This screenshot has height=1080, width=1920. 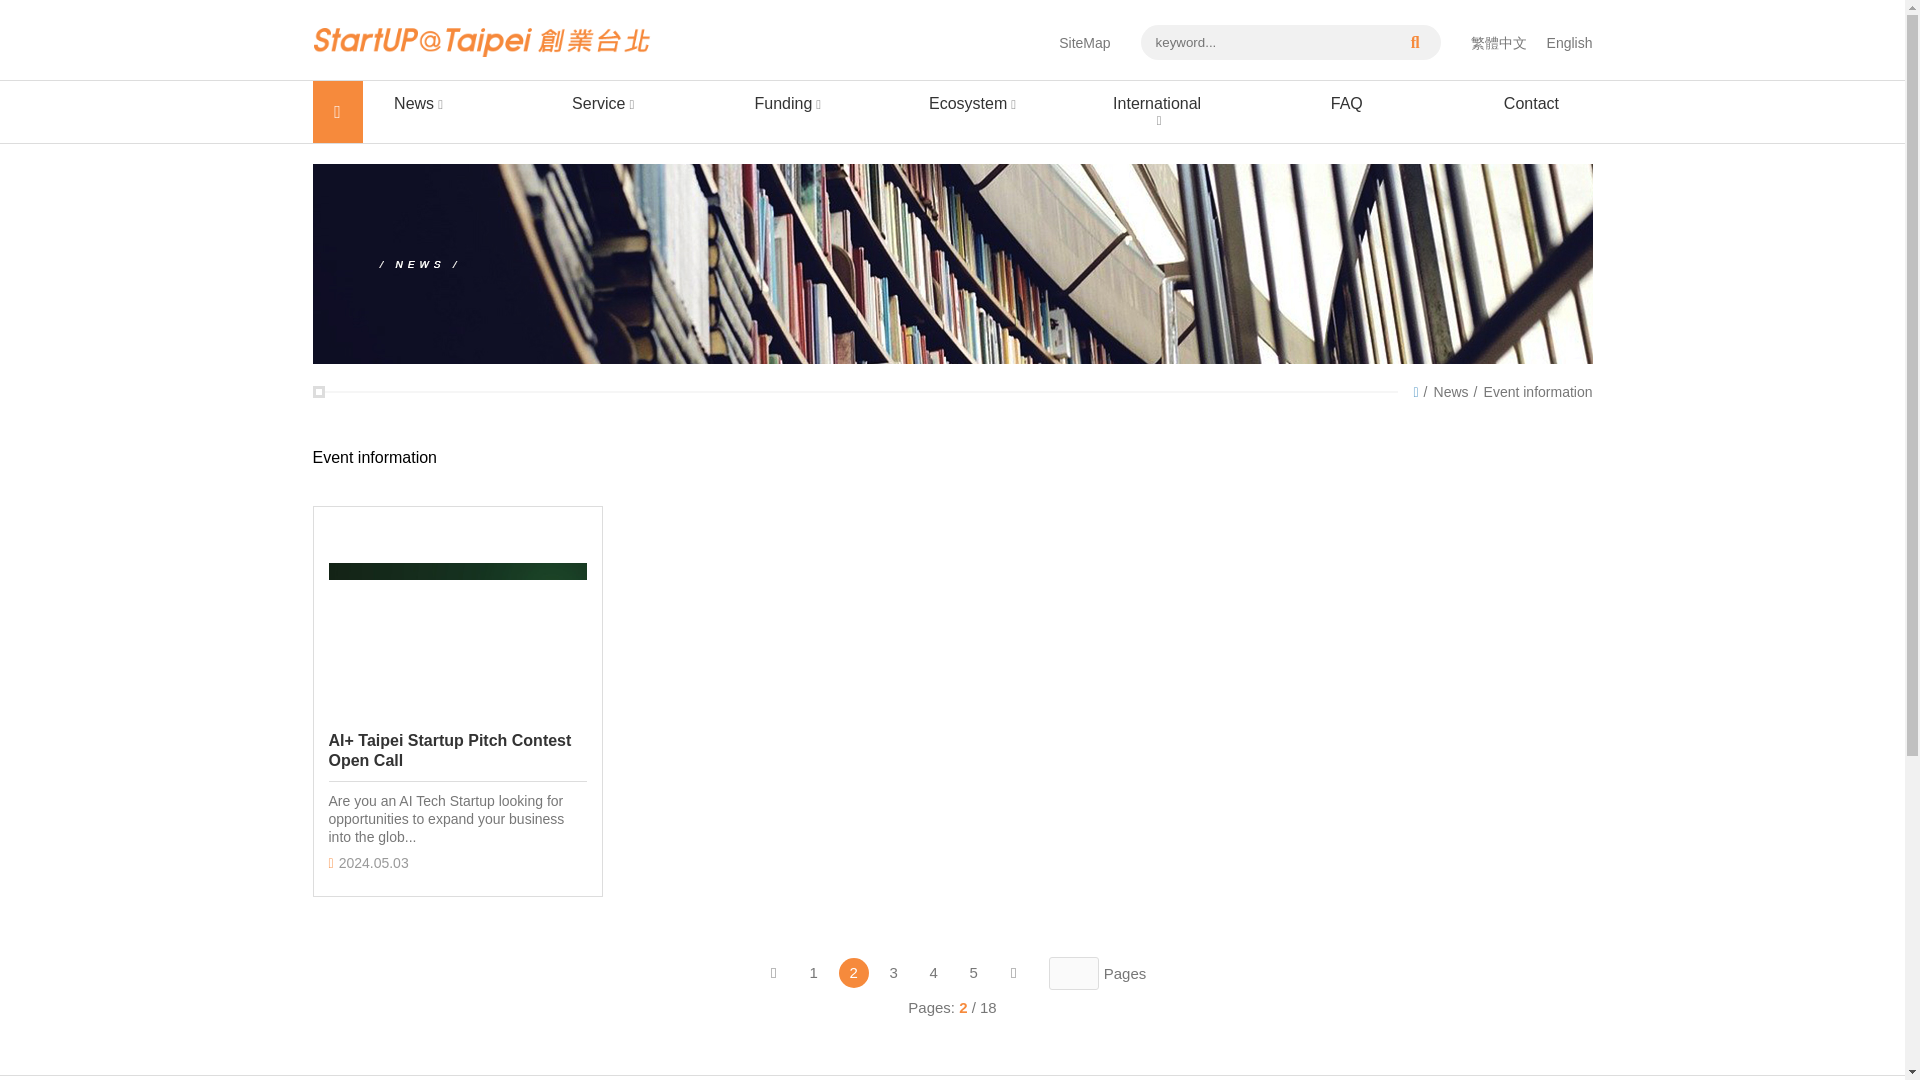 What do you see at coordinates (1530, 104) in the screenshot?
I see `Contact` at bounding box center [1530, 104].